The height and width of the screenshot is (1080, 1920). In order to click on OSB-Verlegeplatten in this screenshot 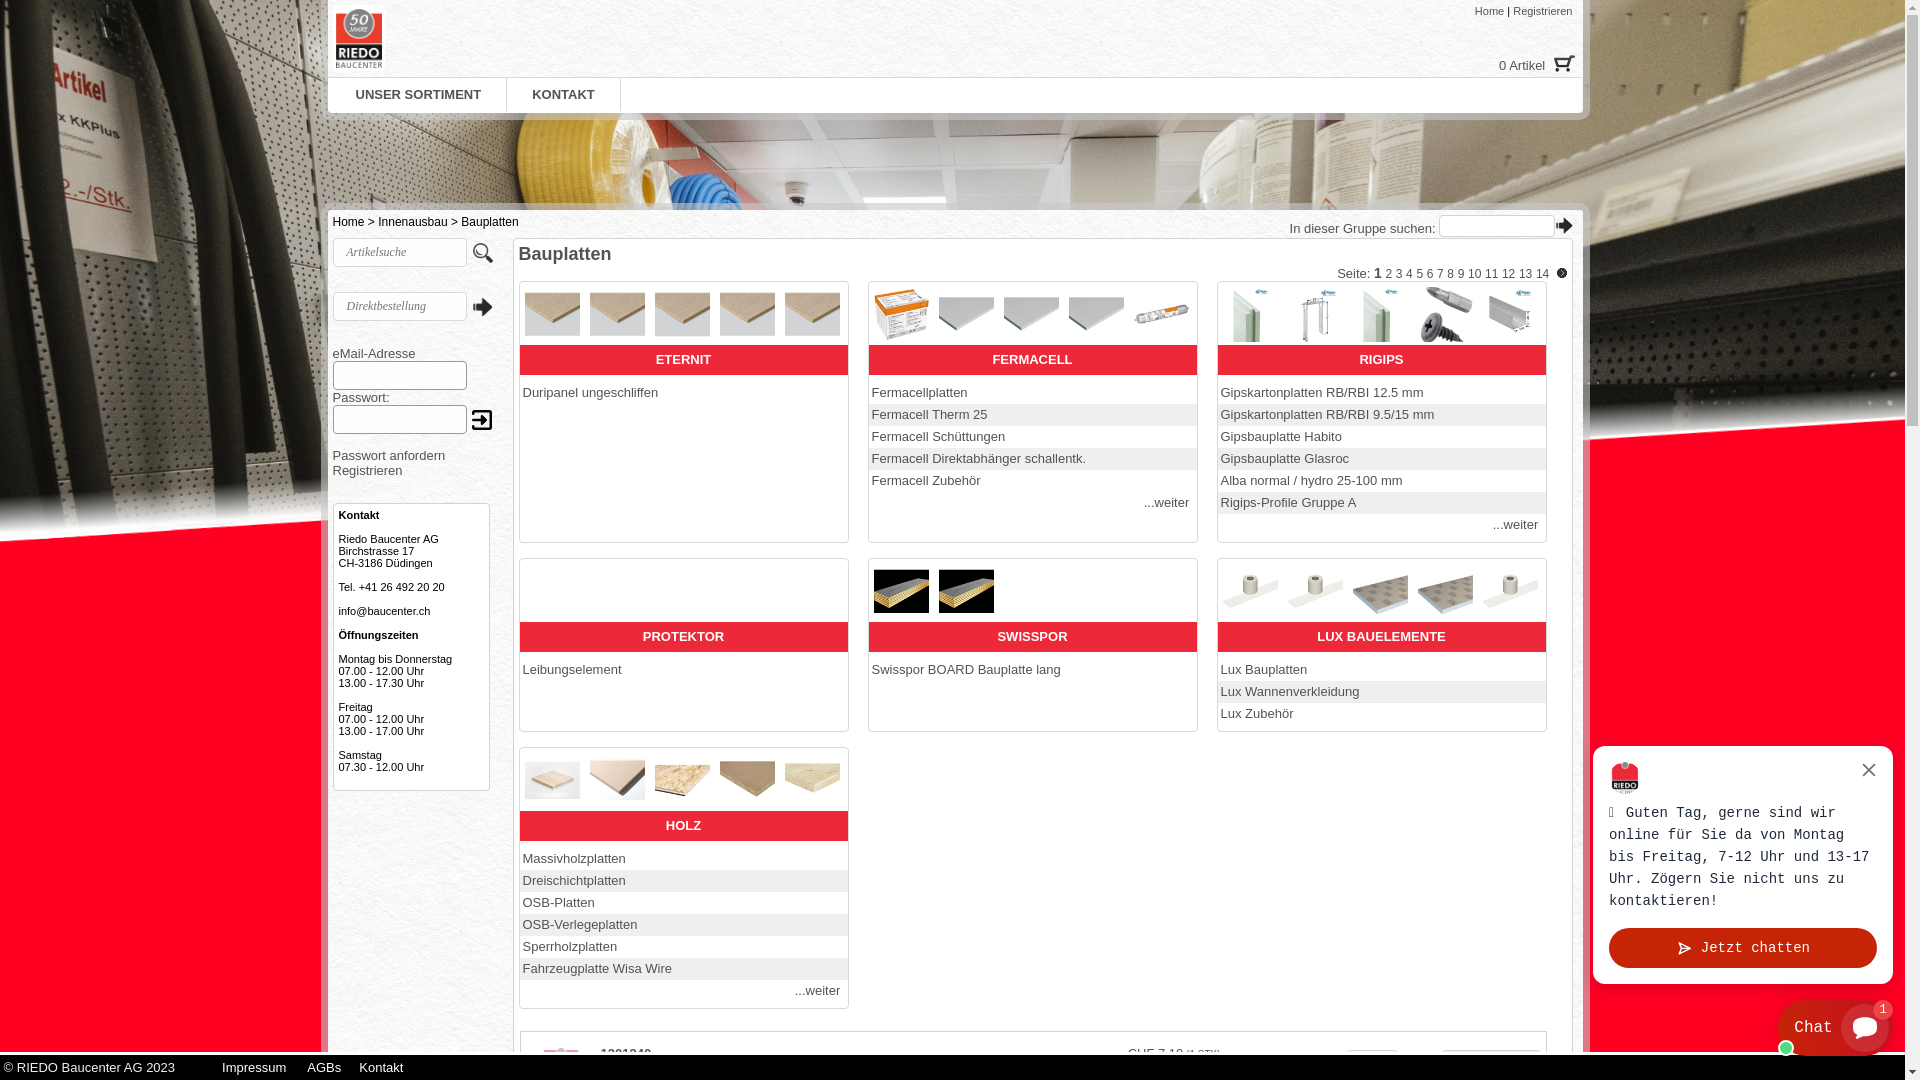, I will do `click(580, 924)`.